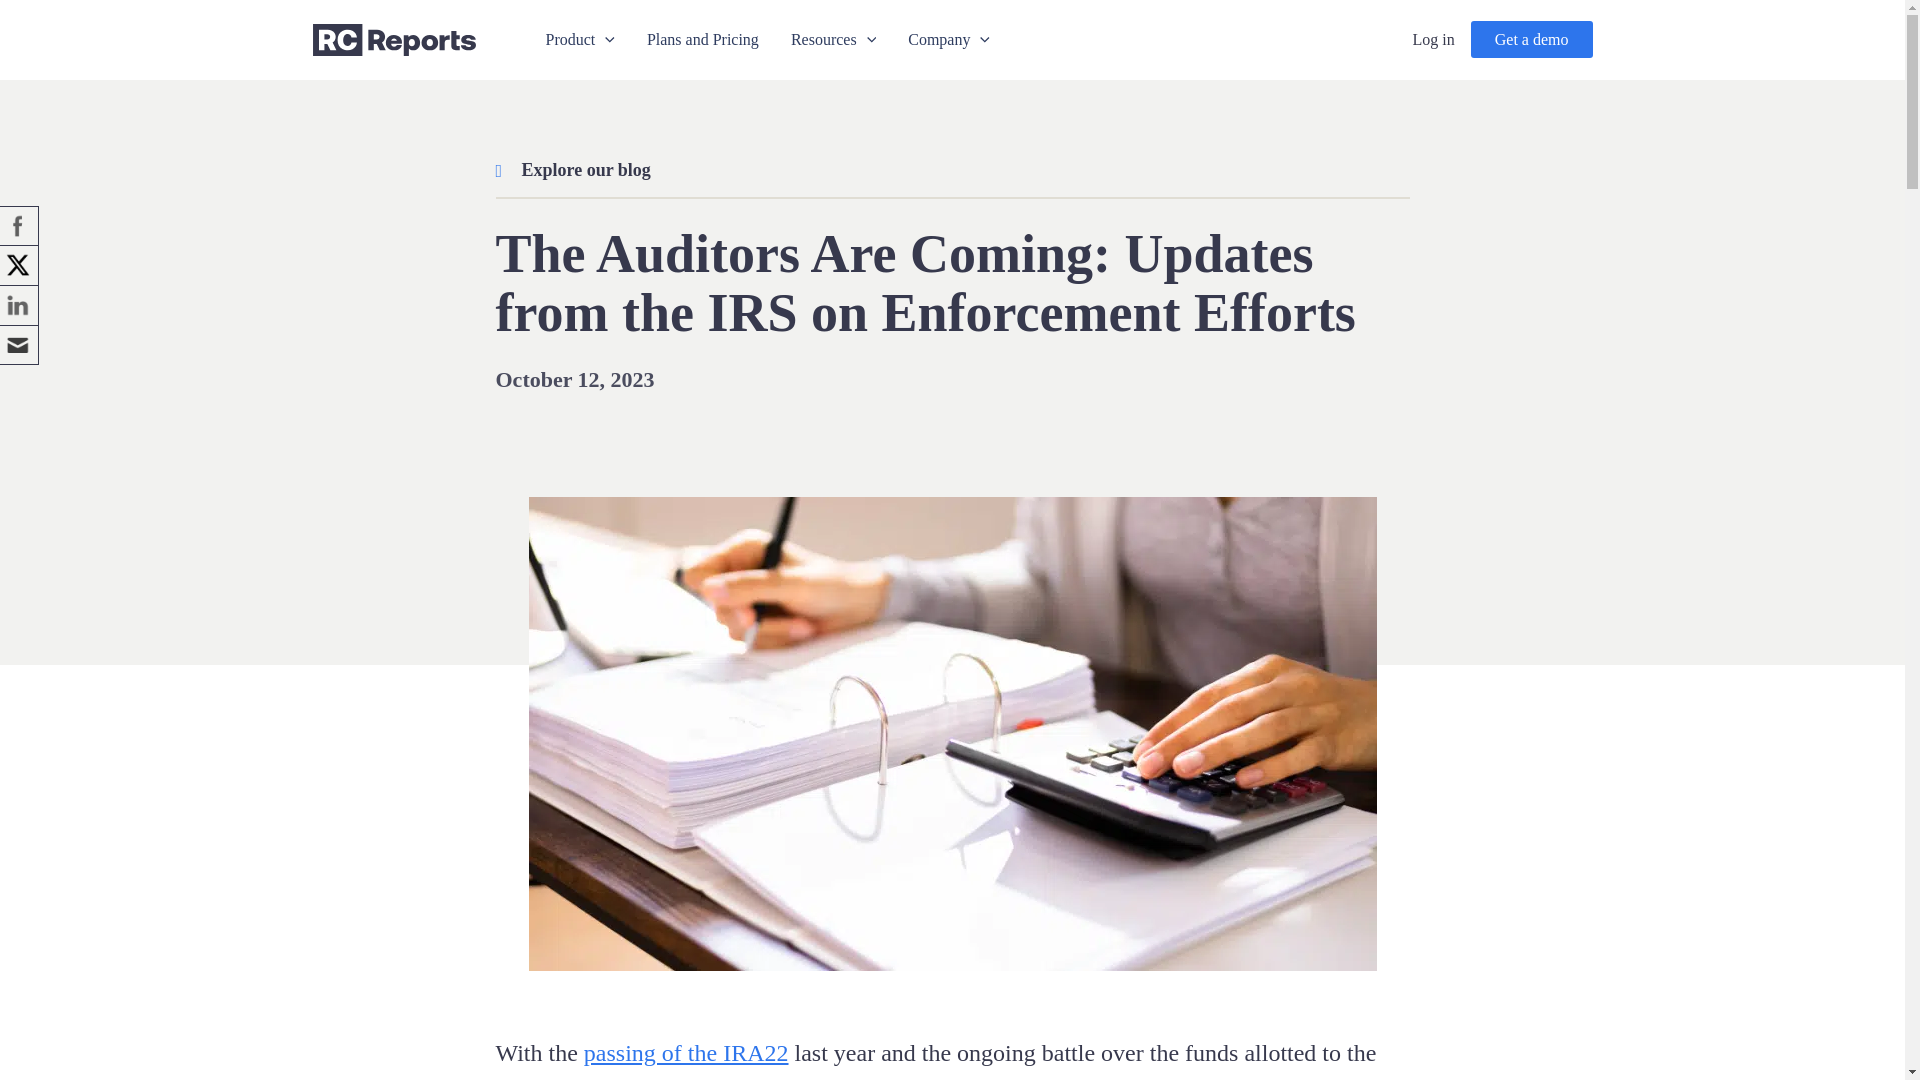 This screenshot has height=1080, width=1920. What do you see at coordinates (19, 226) in the screenshot?
I see `Facebook` at bounding box center [19, 226].